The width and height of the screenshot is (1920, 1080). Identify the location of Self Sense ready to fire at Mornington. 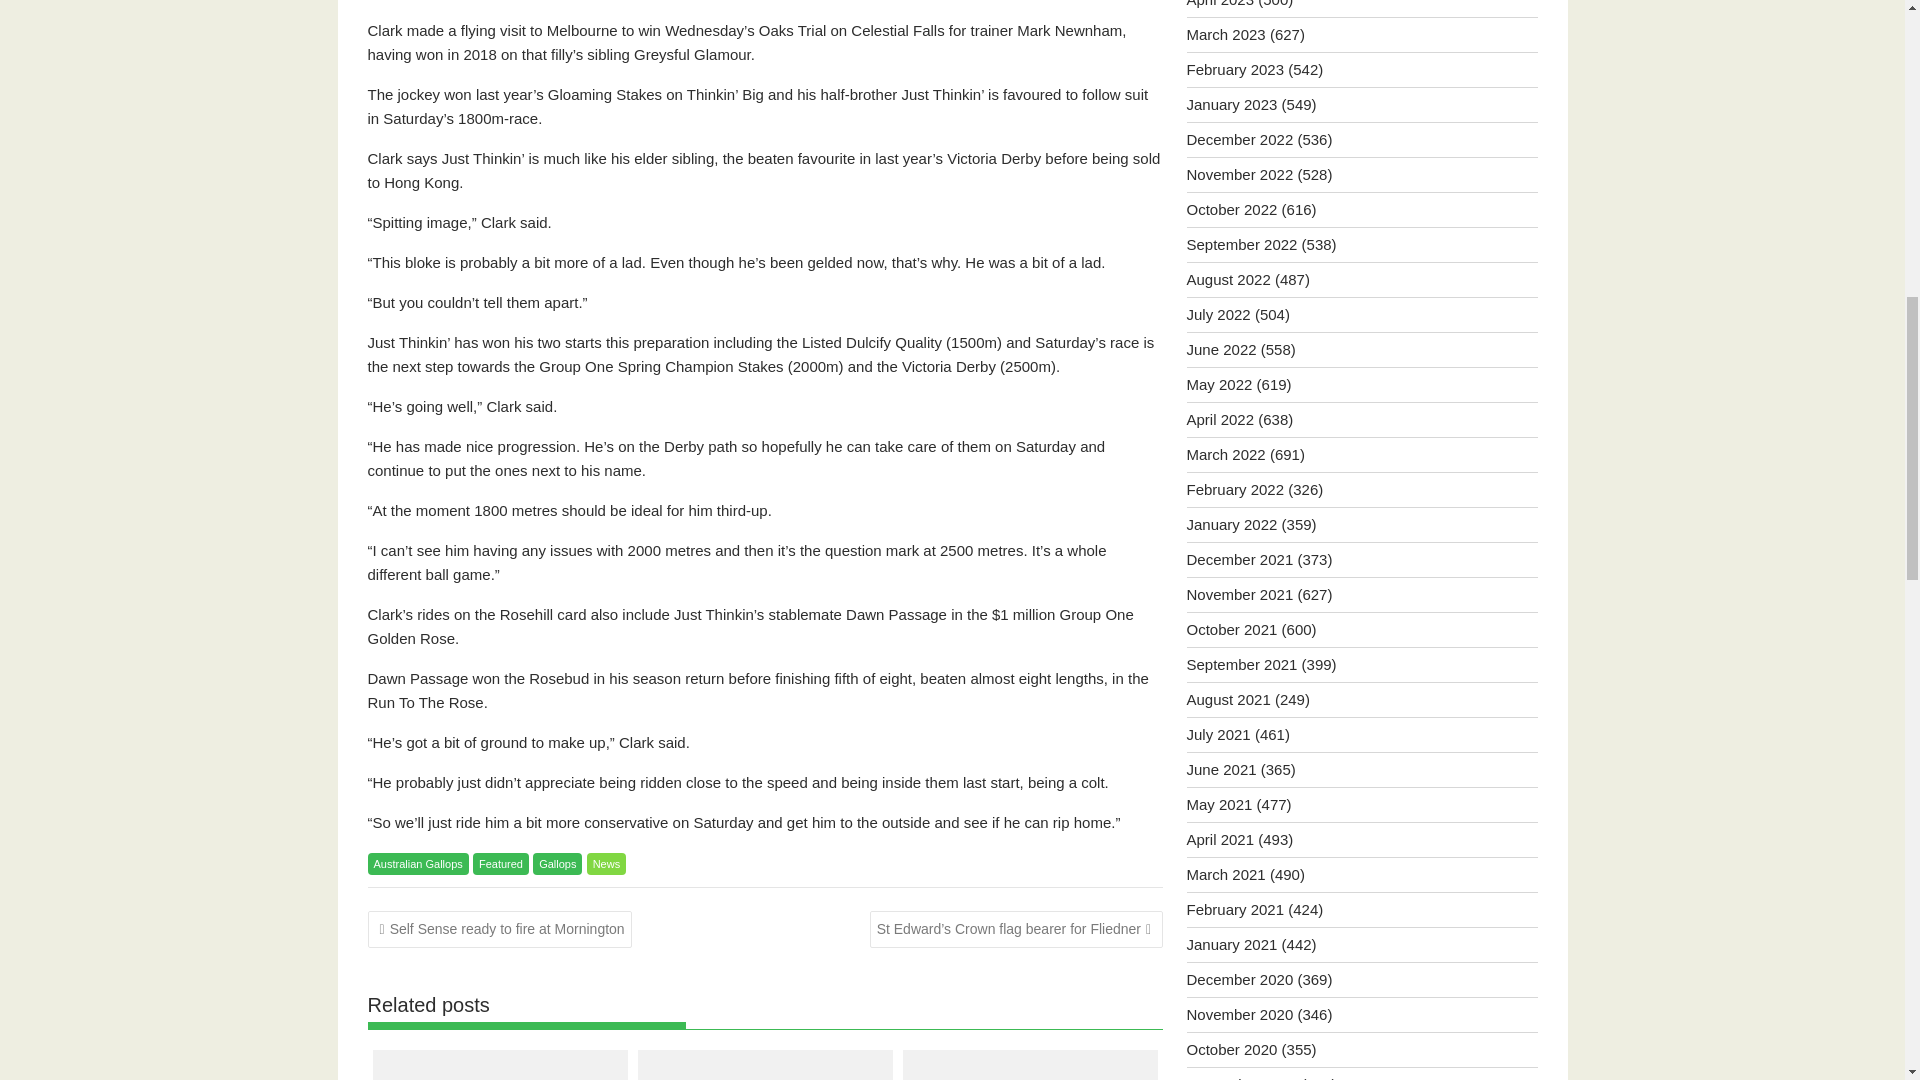
(500, 930).